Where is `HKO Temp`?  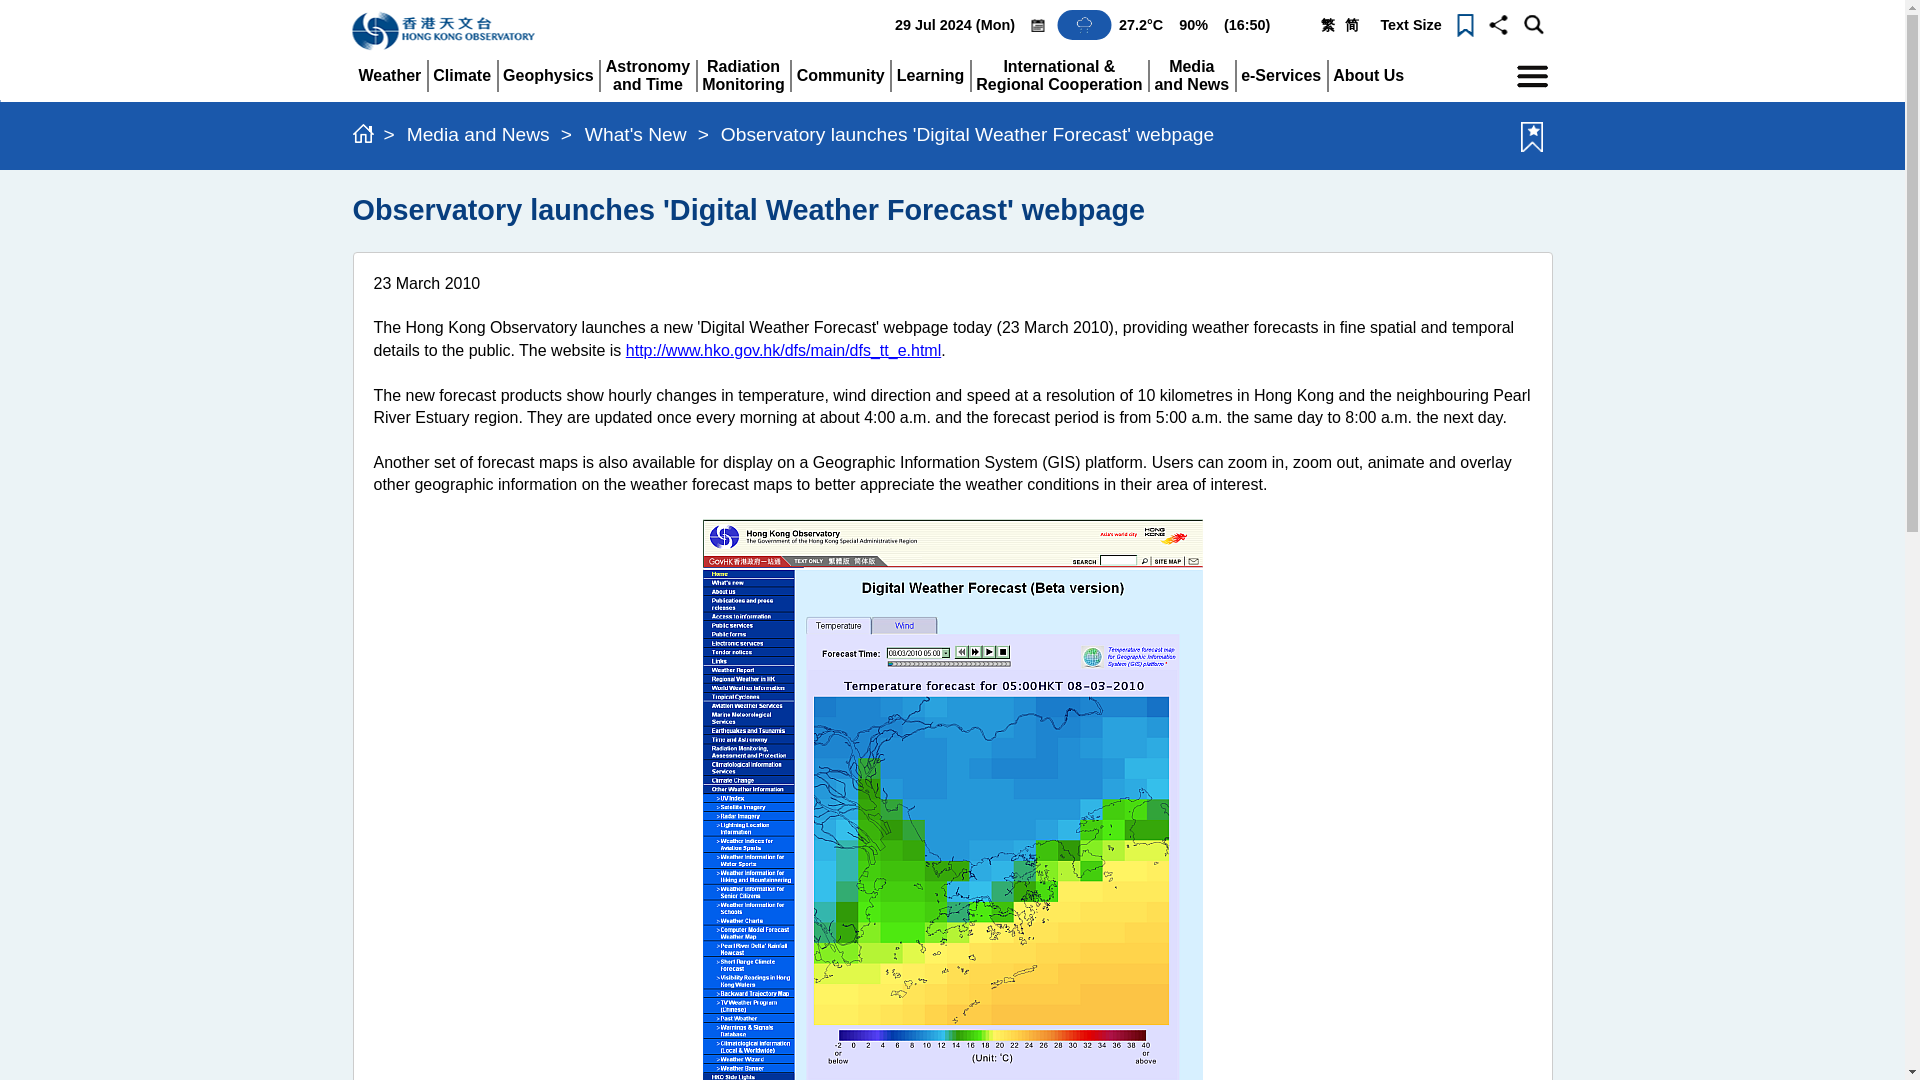 HKO Temp is located at coordinates (448, 31).